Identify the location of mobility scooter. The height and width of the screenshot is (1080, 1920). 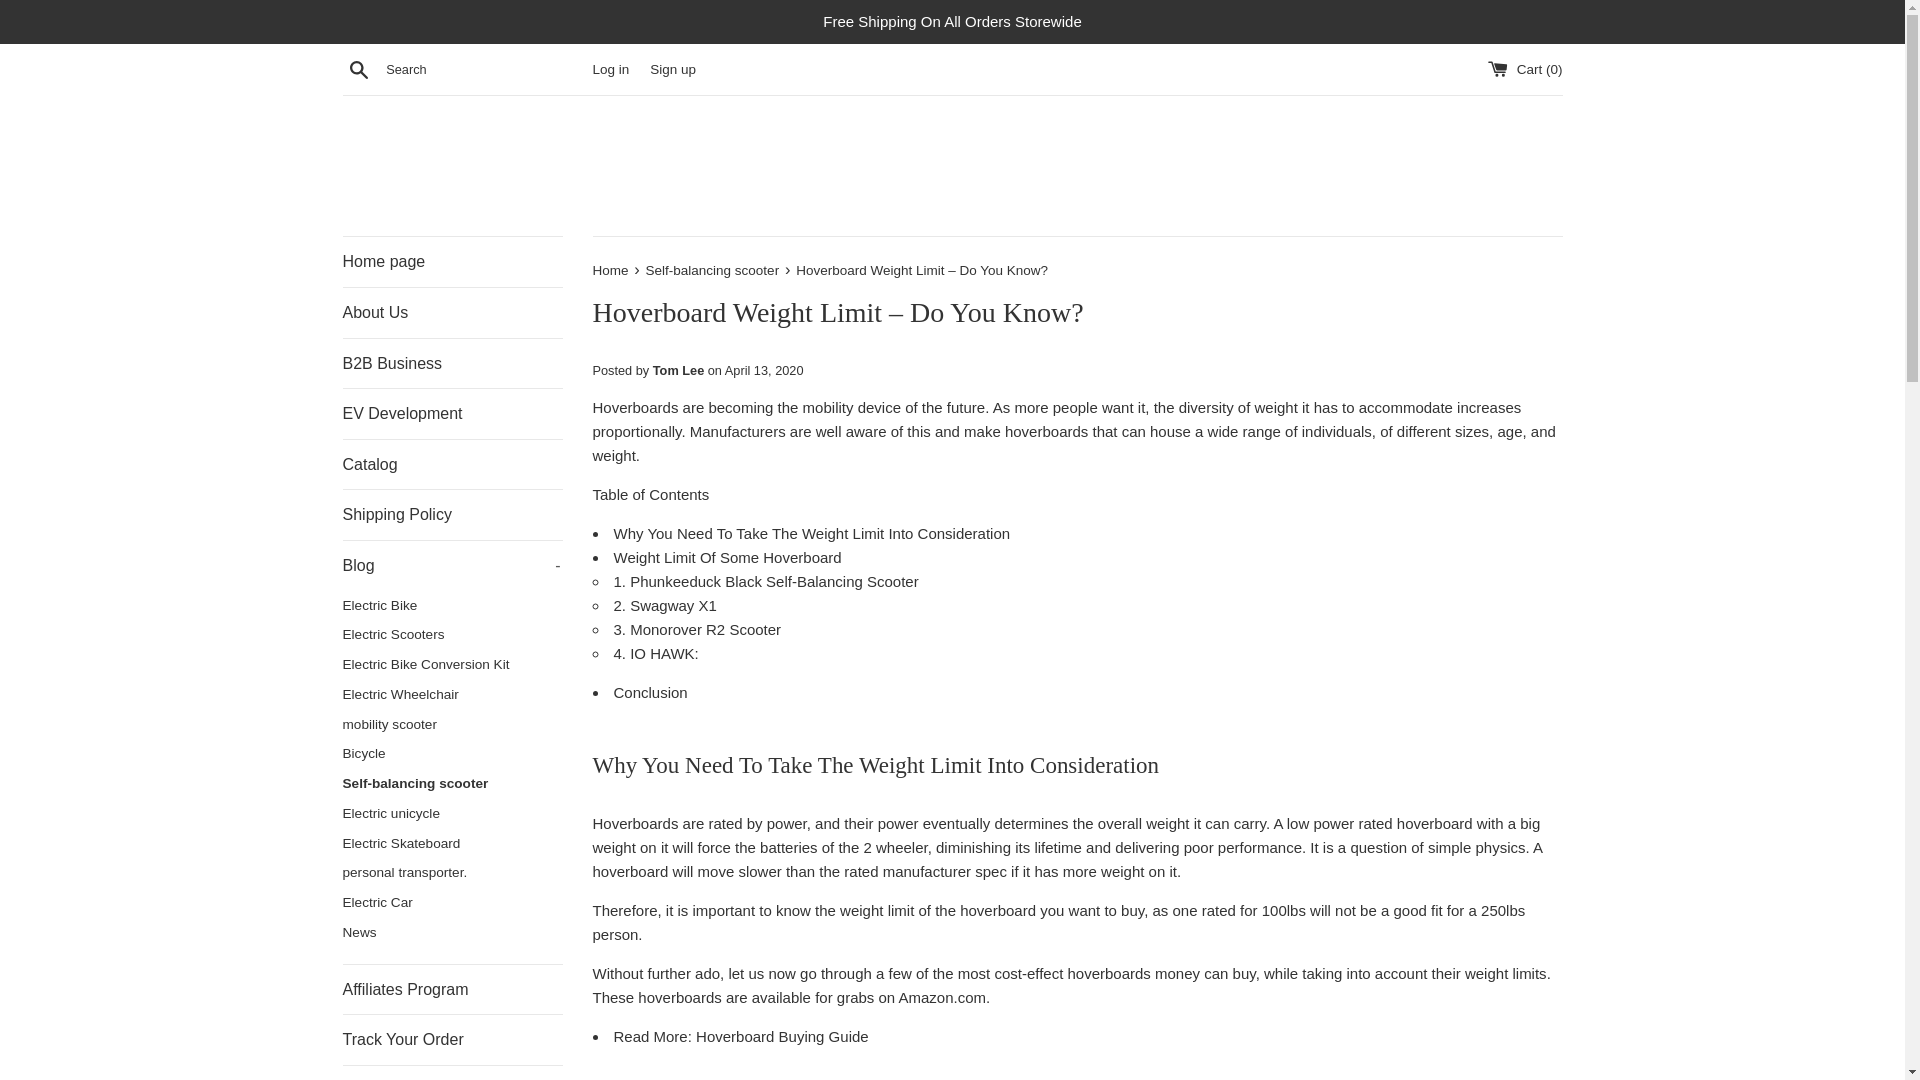
(452, 724).